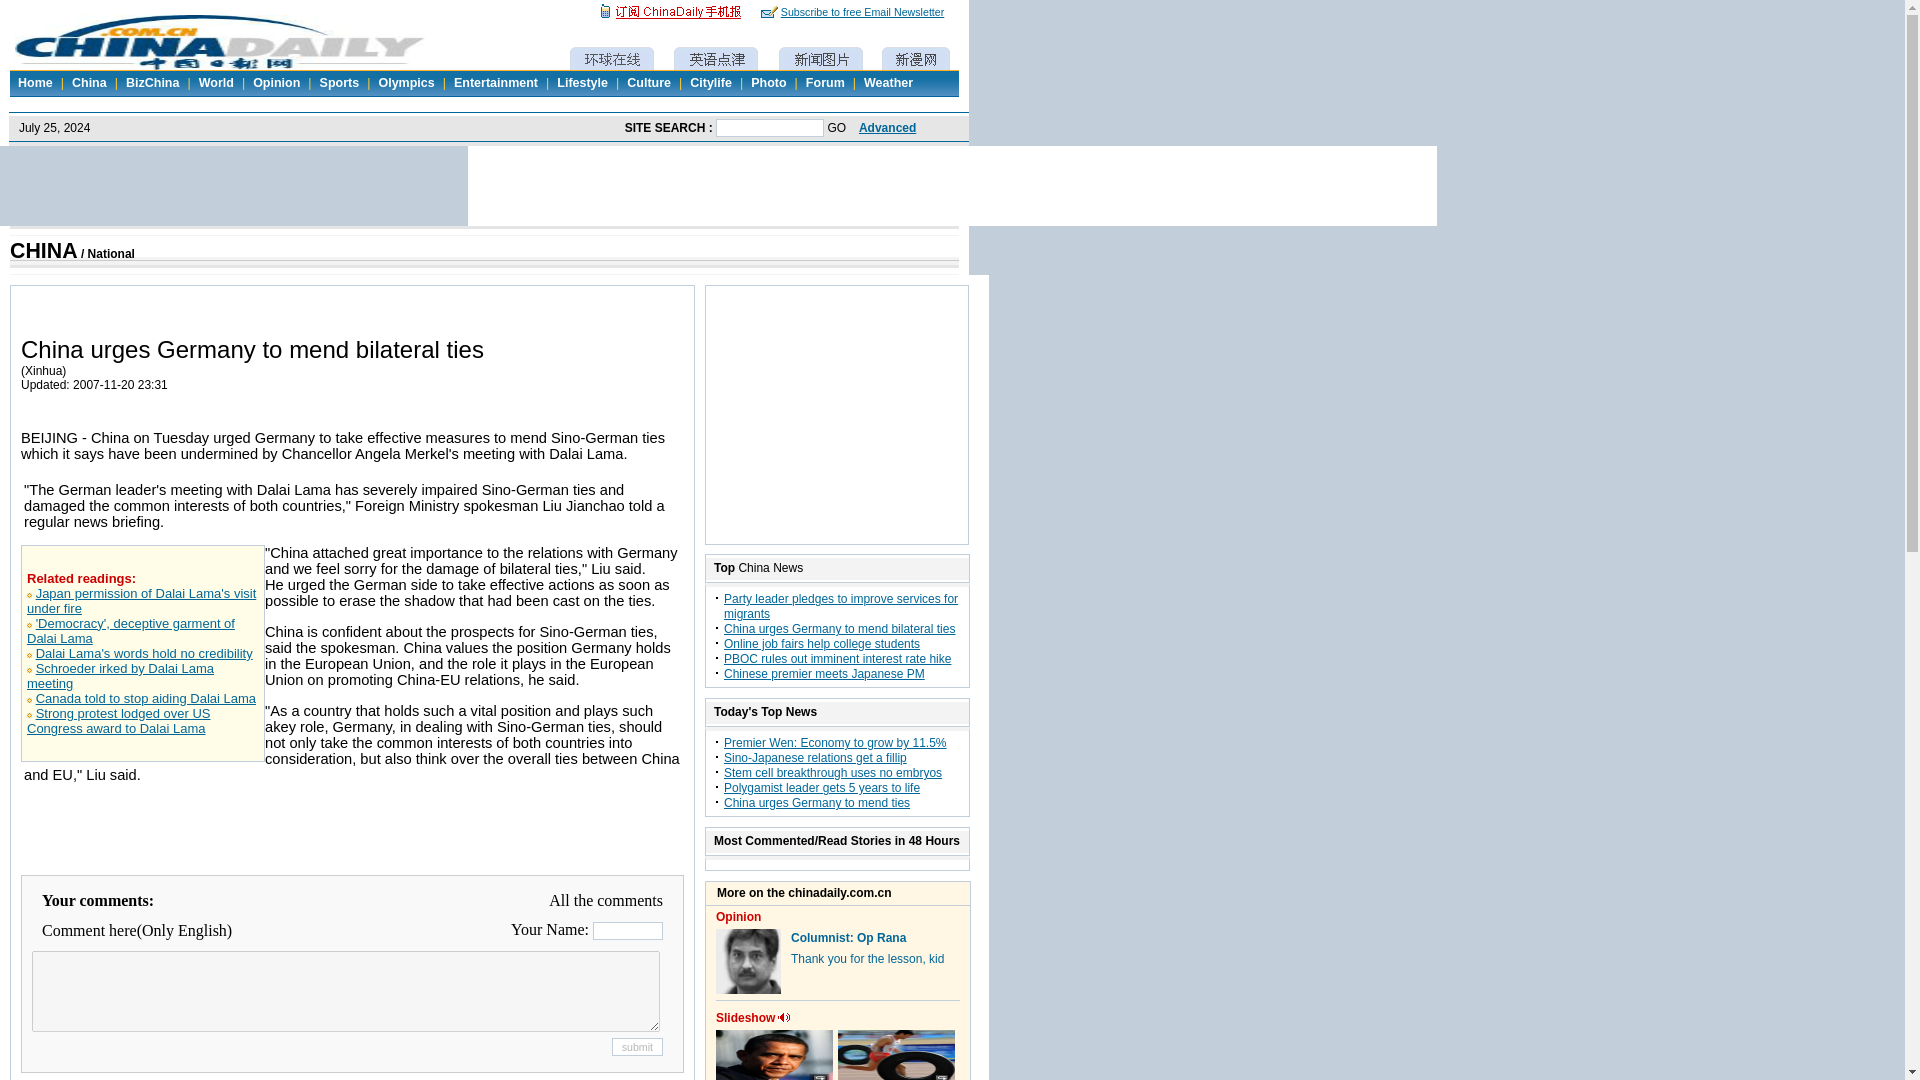 This screenshot has height=1080, width=1920. Describe the element at coordinates (836, 659) in the screenshot. I see `PBOC rules out imminent interest rate hike` at that location.